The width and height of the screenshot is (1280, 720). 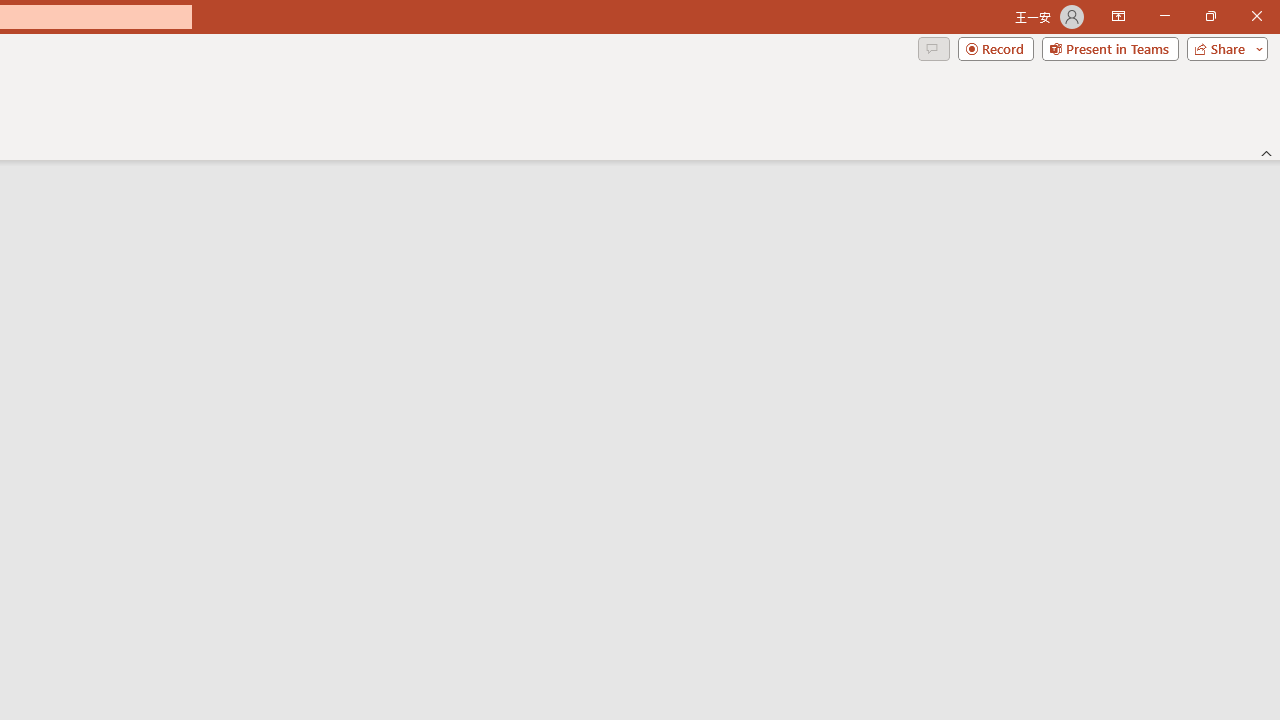 I want to click on Close, so click(x=1256, y=16).